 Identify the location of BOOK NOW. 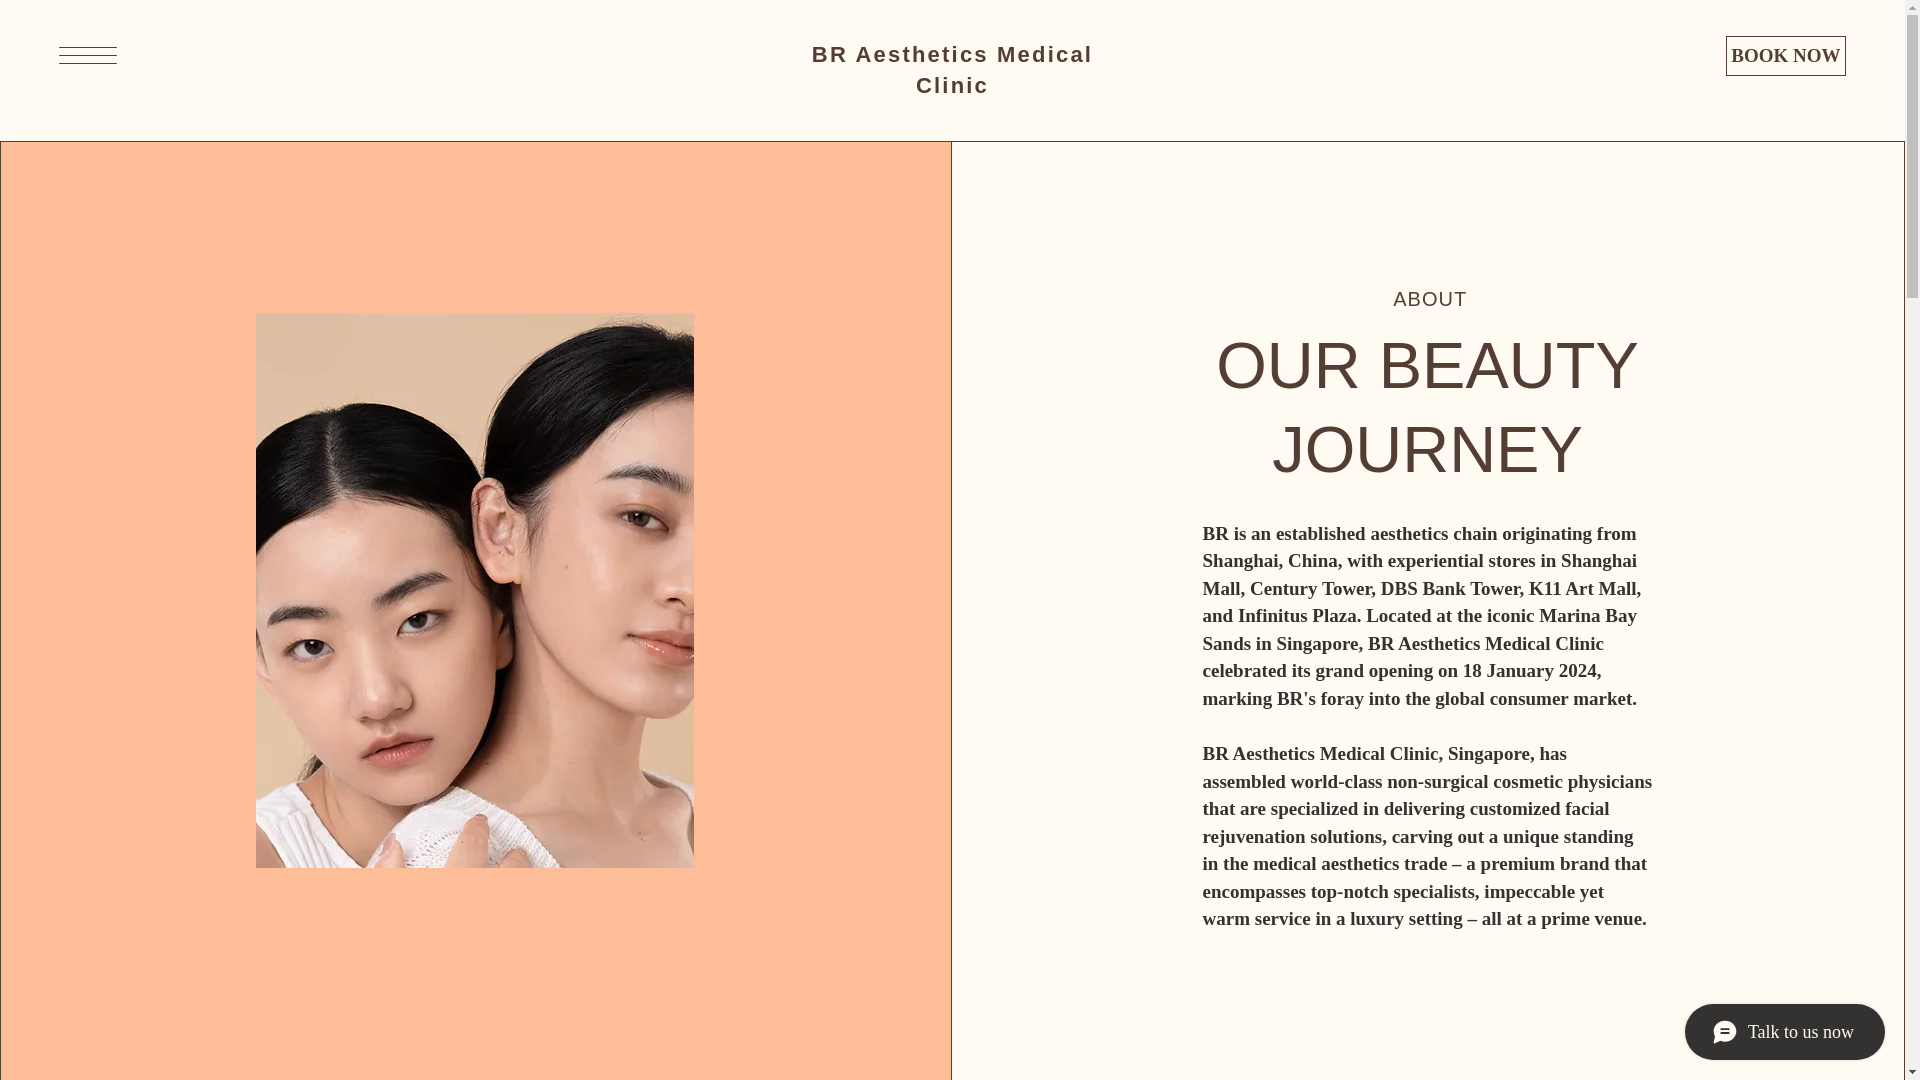
(1786, 55).